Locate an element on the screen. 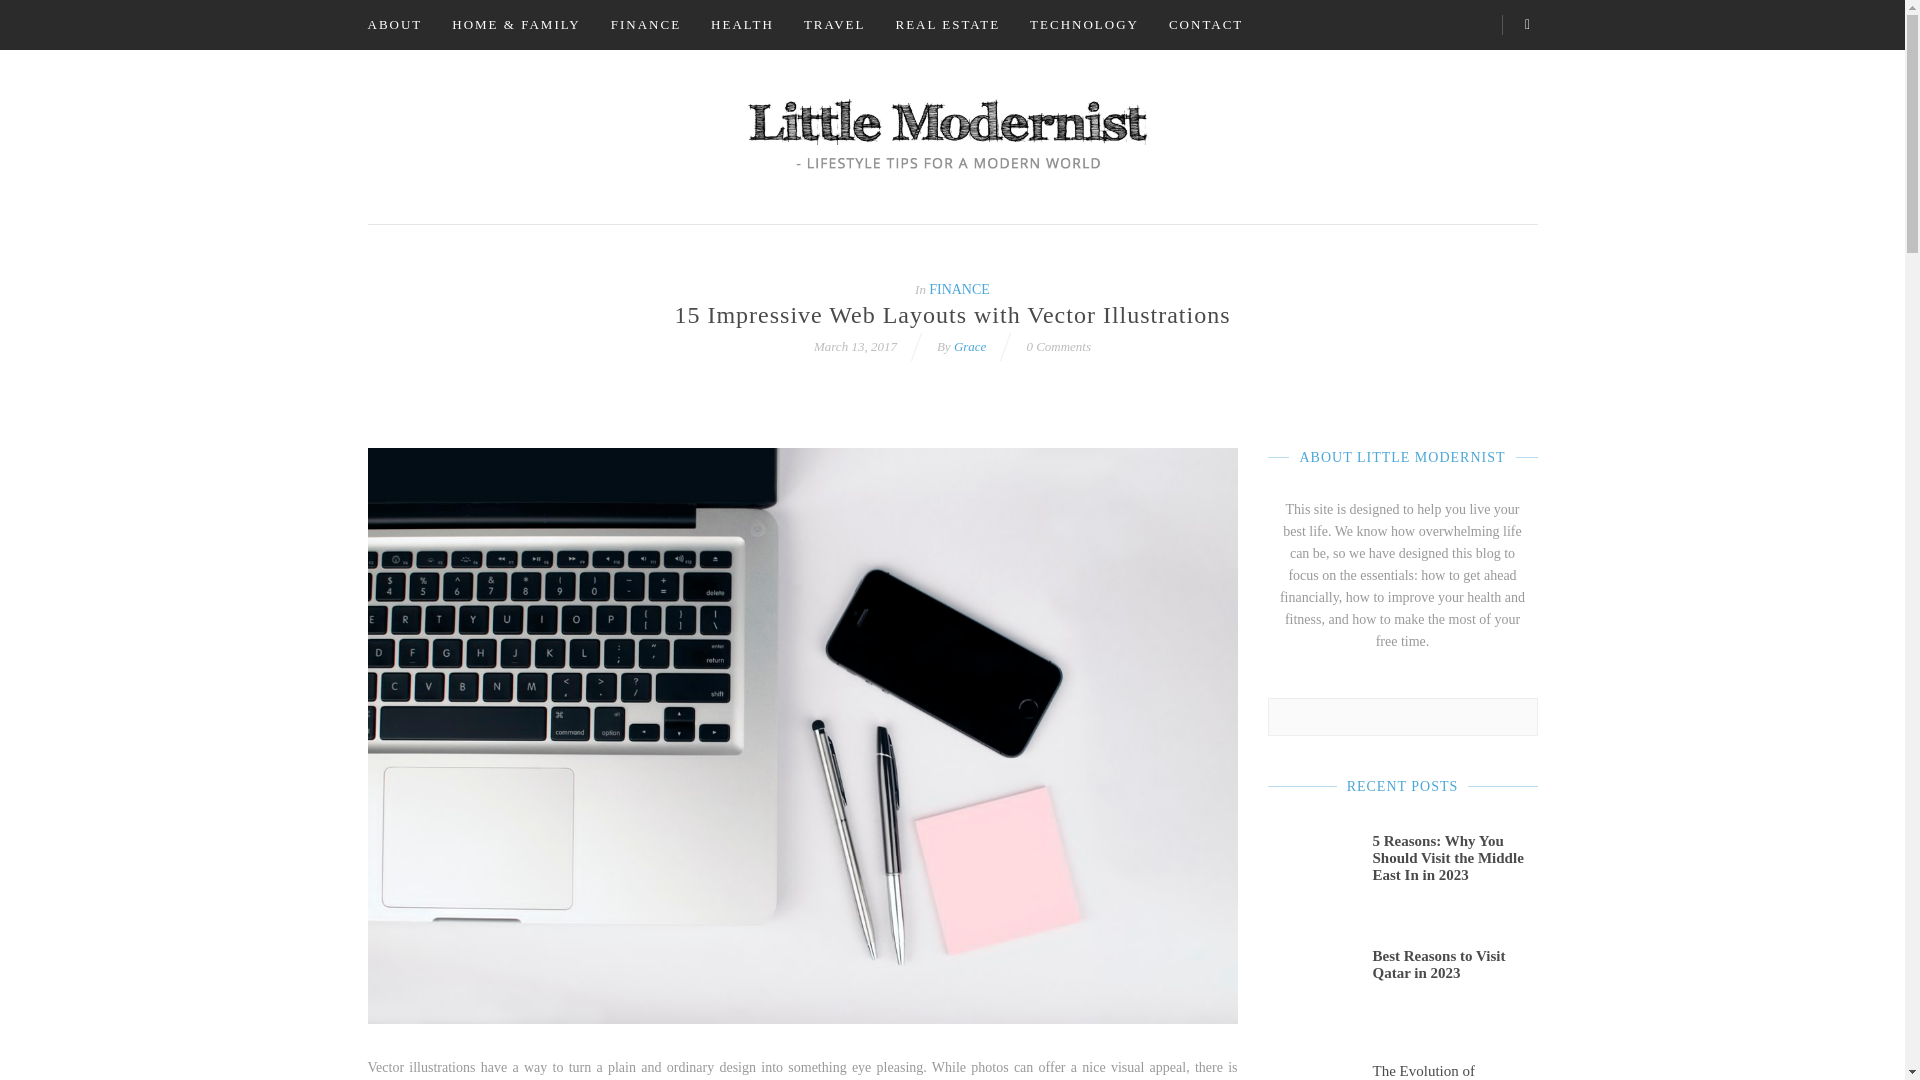 The height and width of the screenshot is (1080, 1920). CONTACT is located at coordinates (1205, 24).